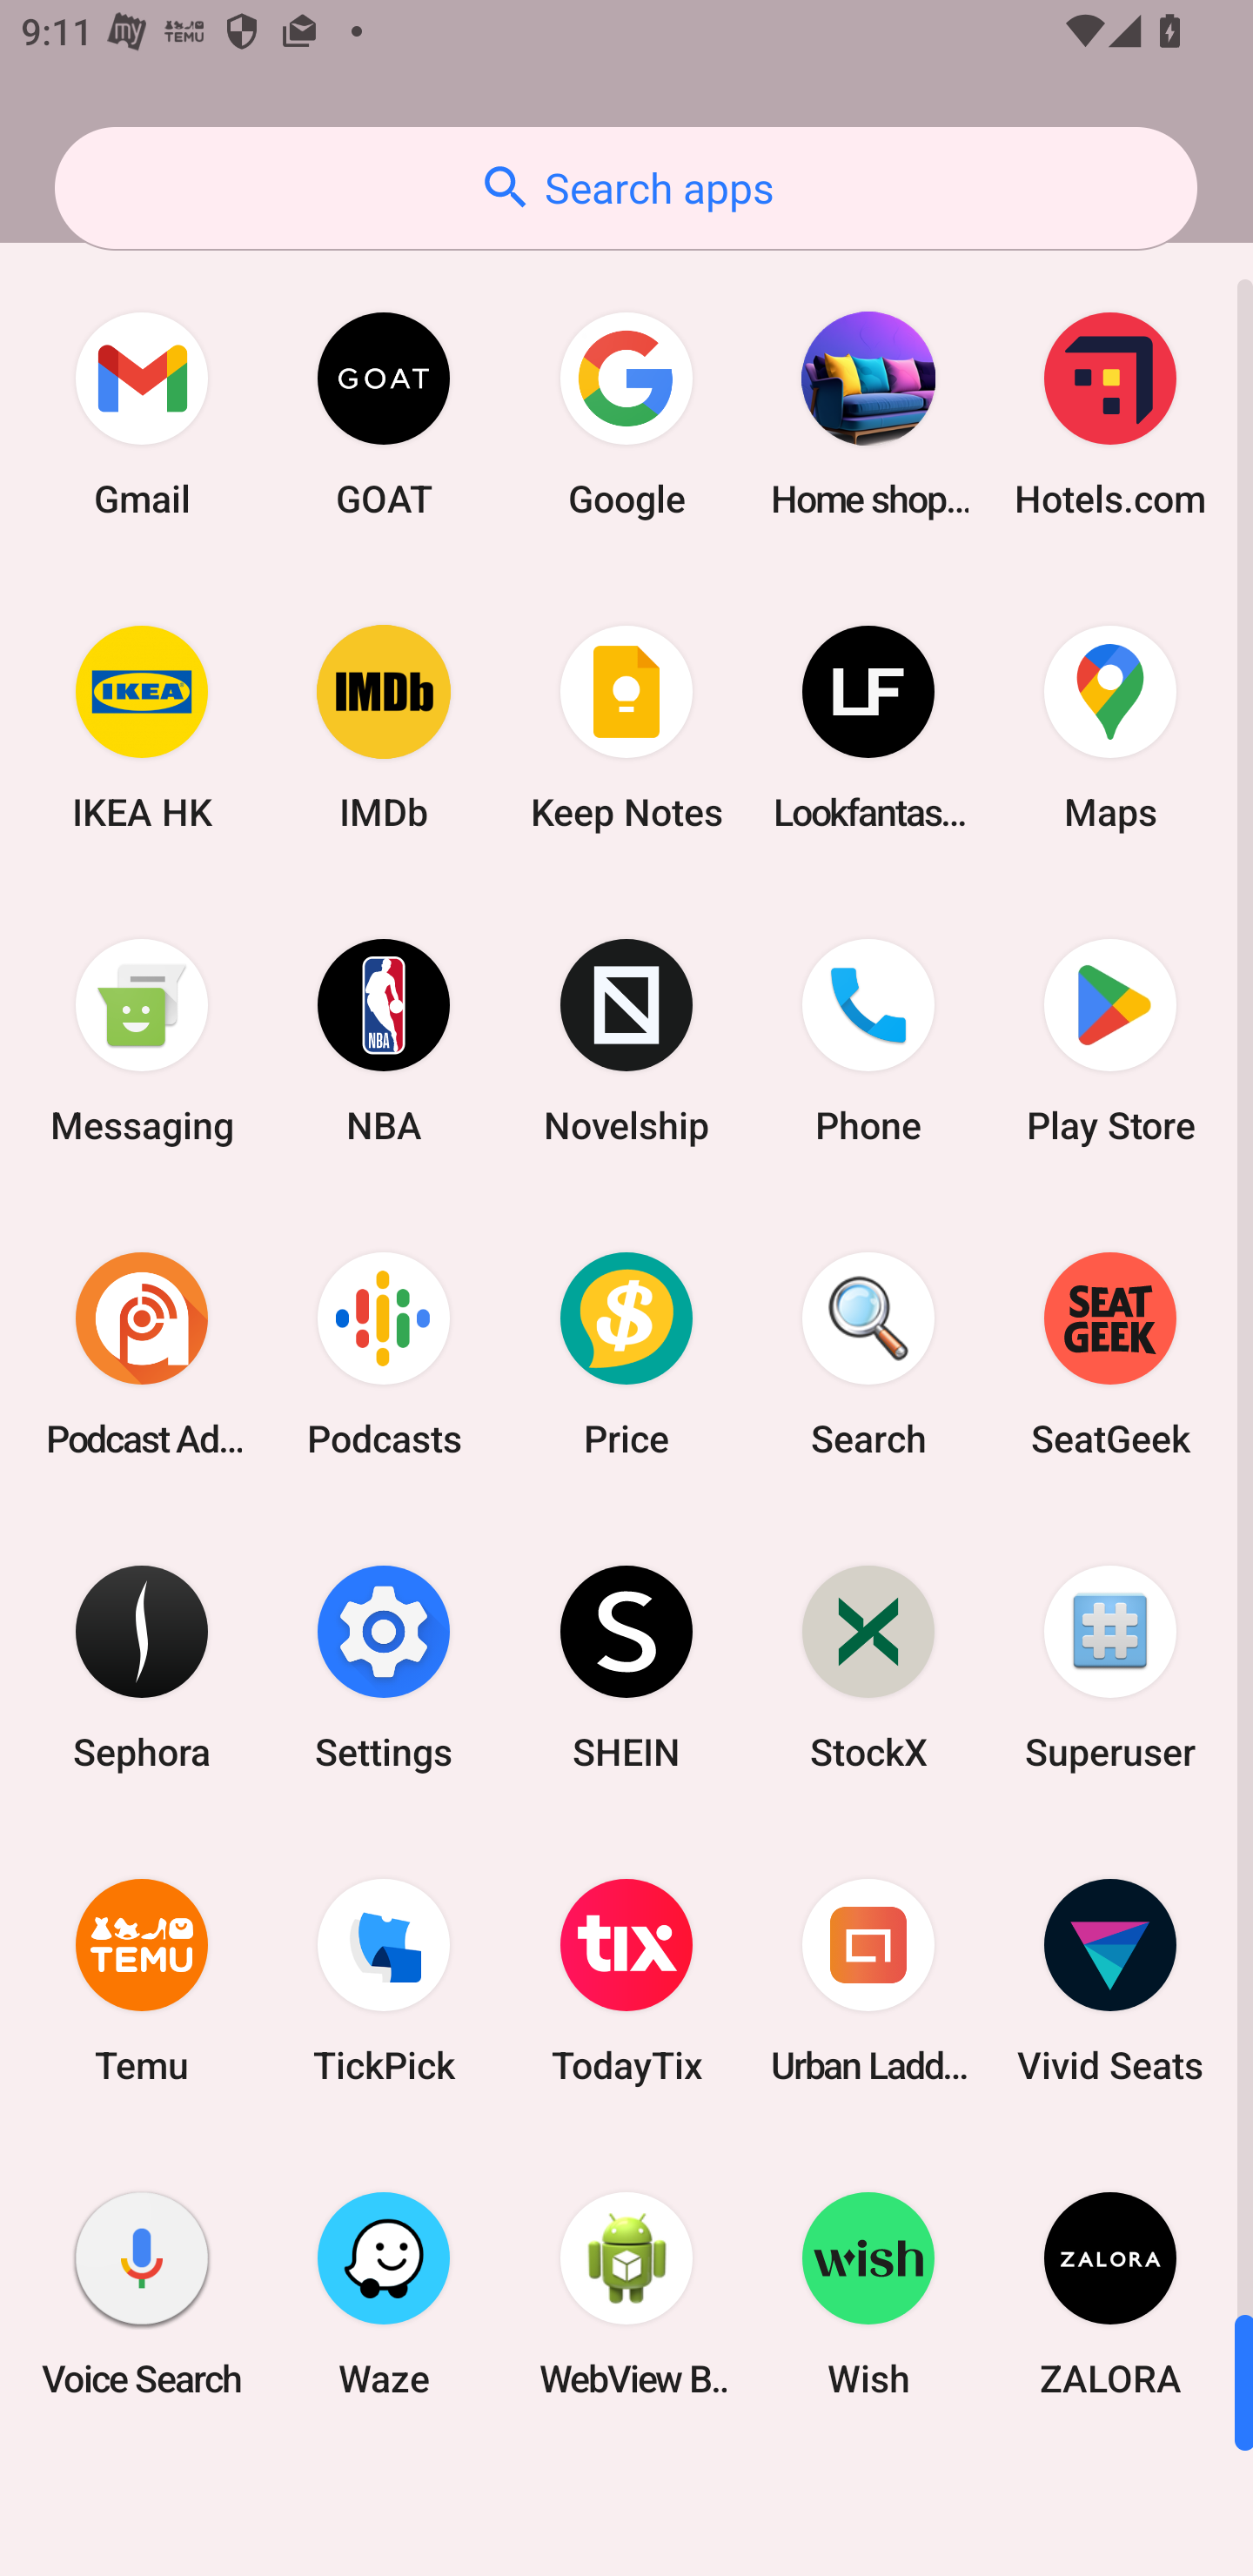 The height and width of the screenshot is (2576, 1253). Describe the element at coordinates (142, 728) in the screenshot. I see `IKEA HK` at that location.